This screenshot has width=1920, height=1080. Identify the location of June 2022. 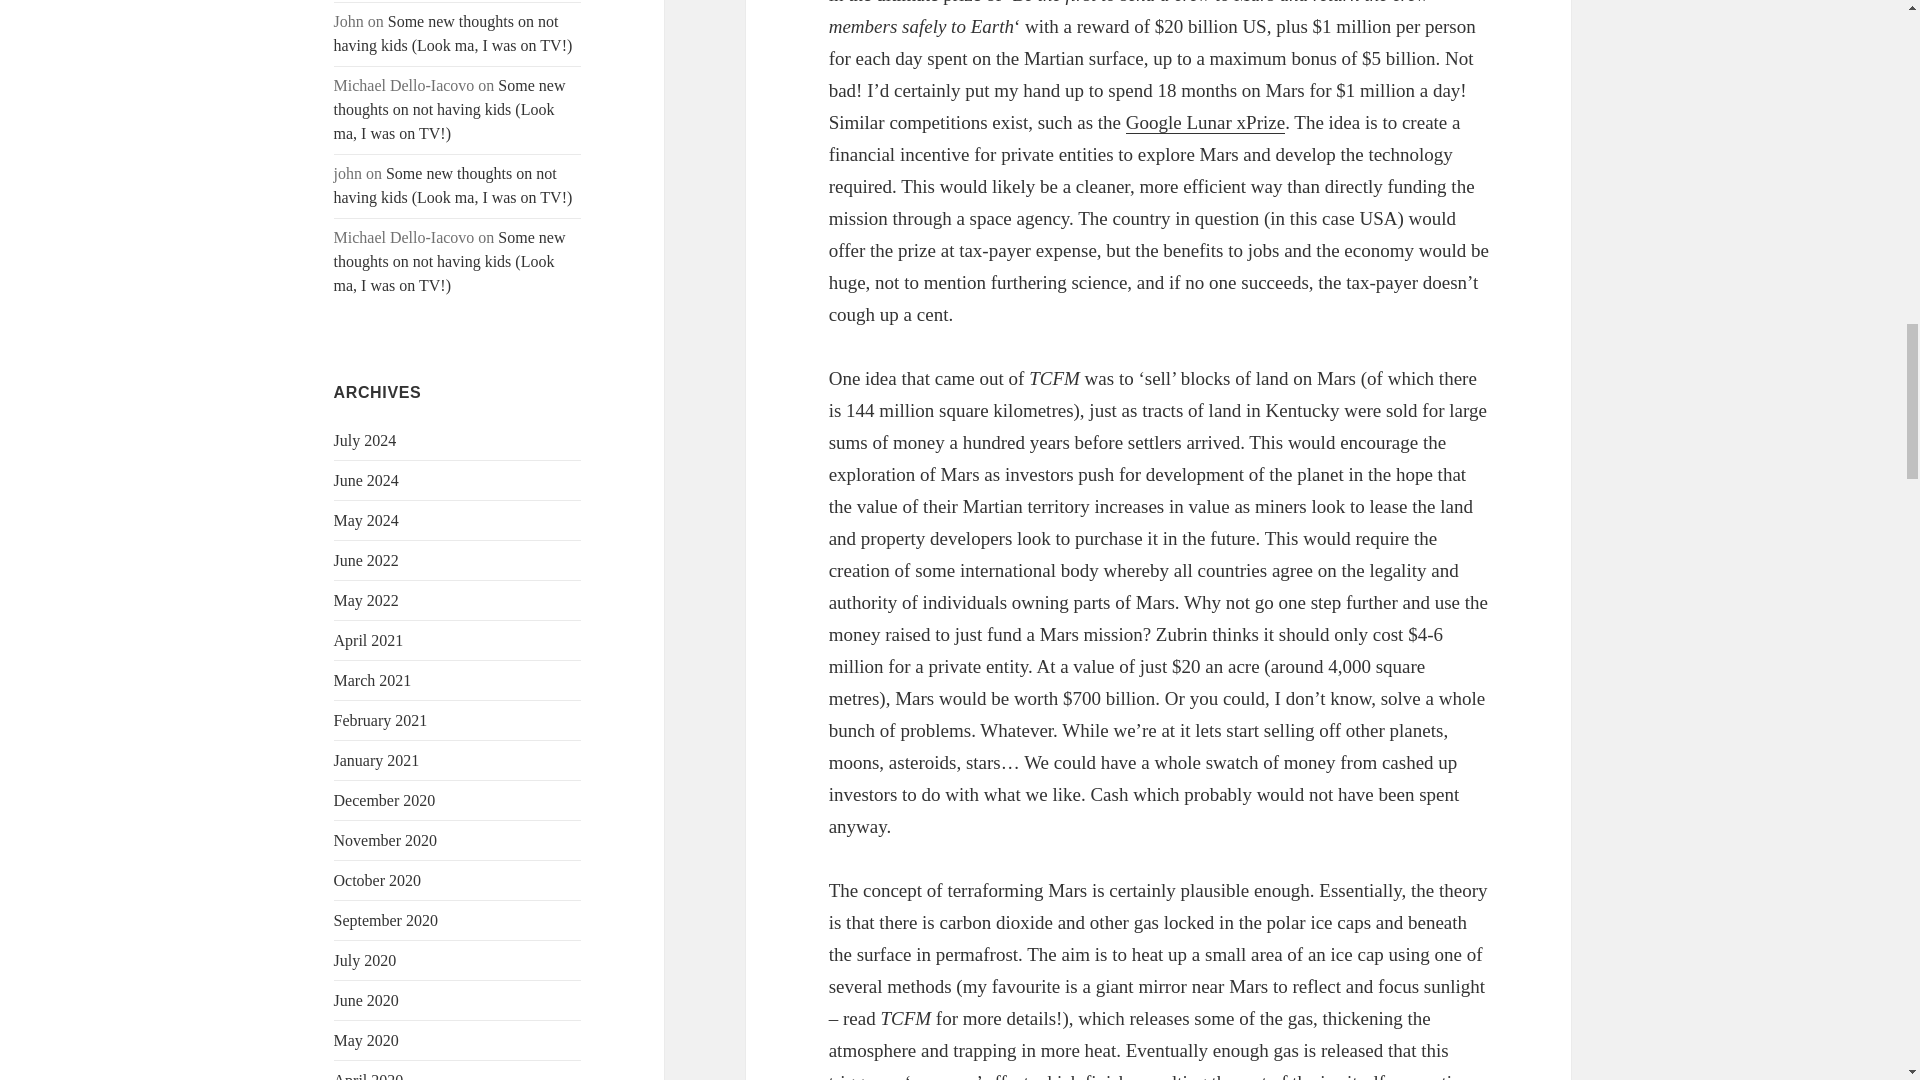
(366, 560).